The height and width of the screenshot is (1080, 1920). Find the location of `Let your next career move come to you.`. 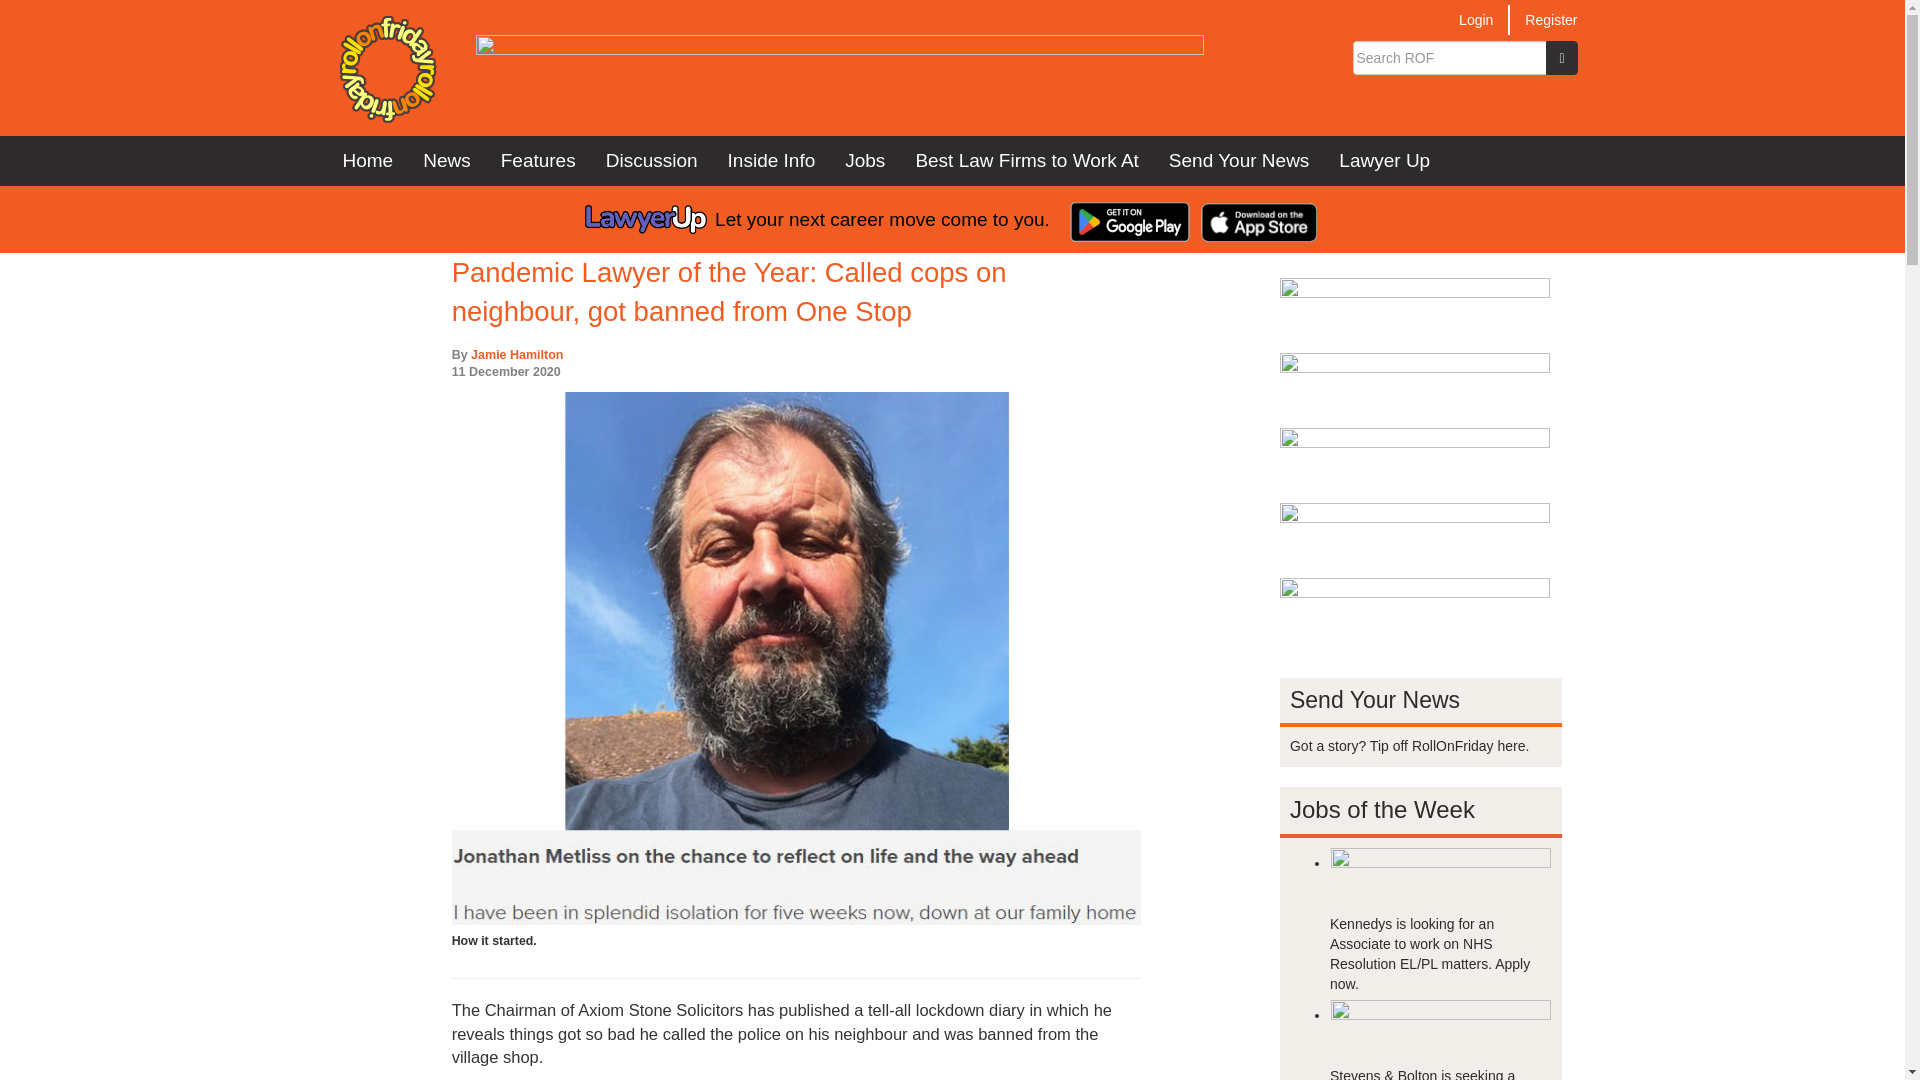

Let your next career move come to you. is located at coordinates (818, 219).